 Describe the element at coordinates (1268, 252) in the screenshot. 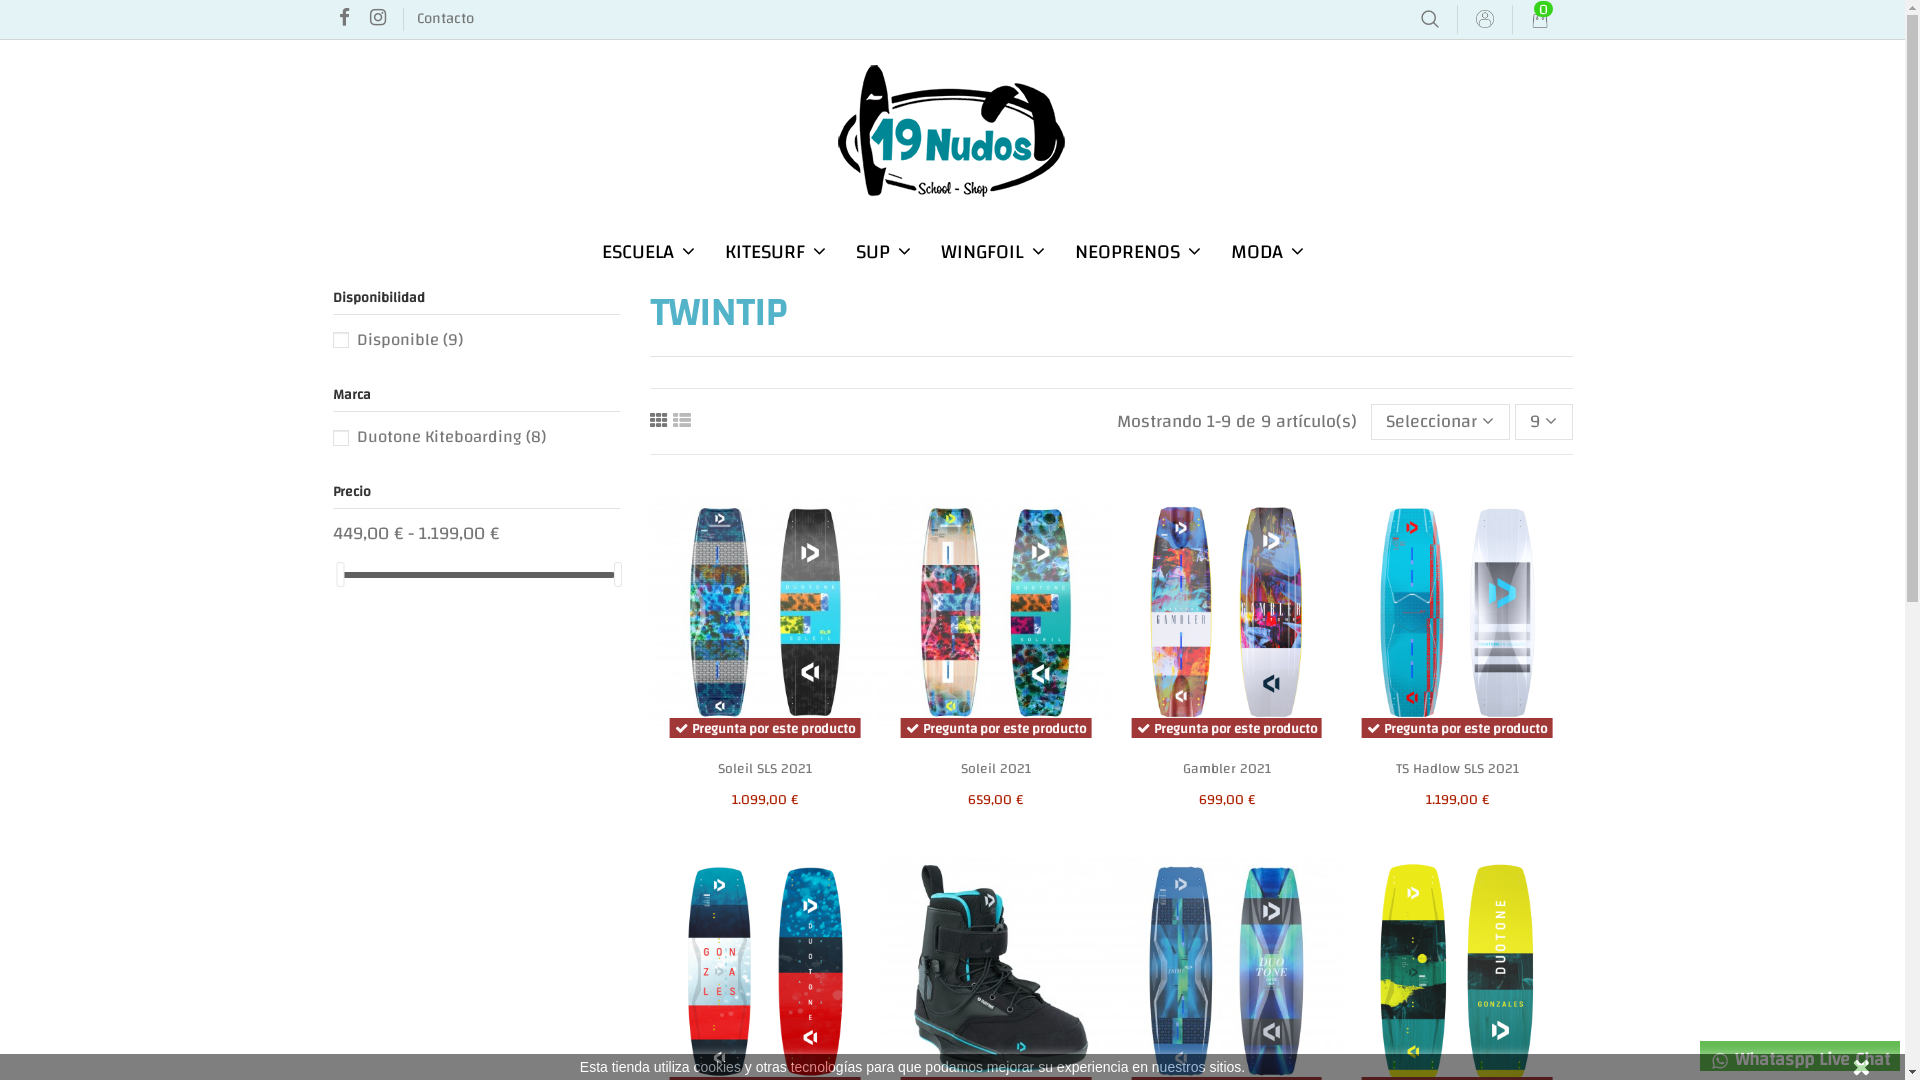

I see `MODA` at that location.